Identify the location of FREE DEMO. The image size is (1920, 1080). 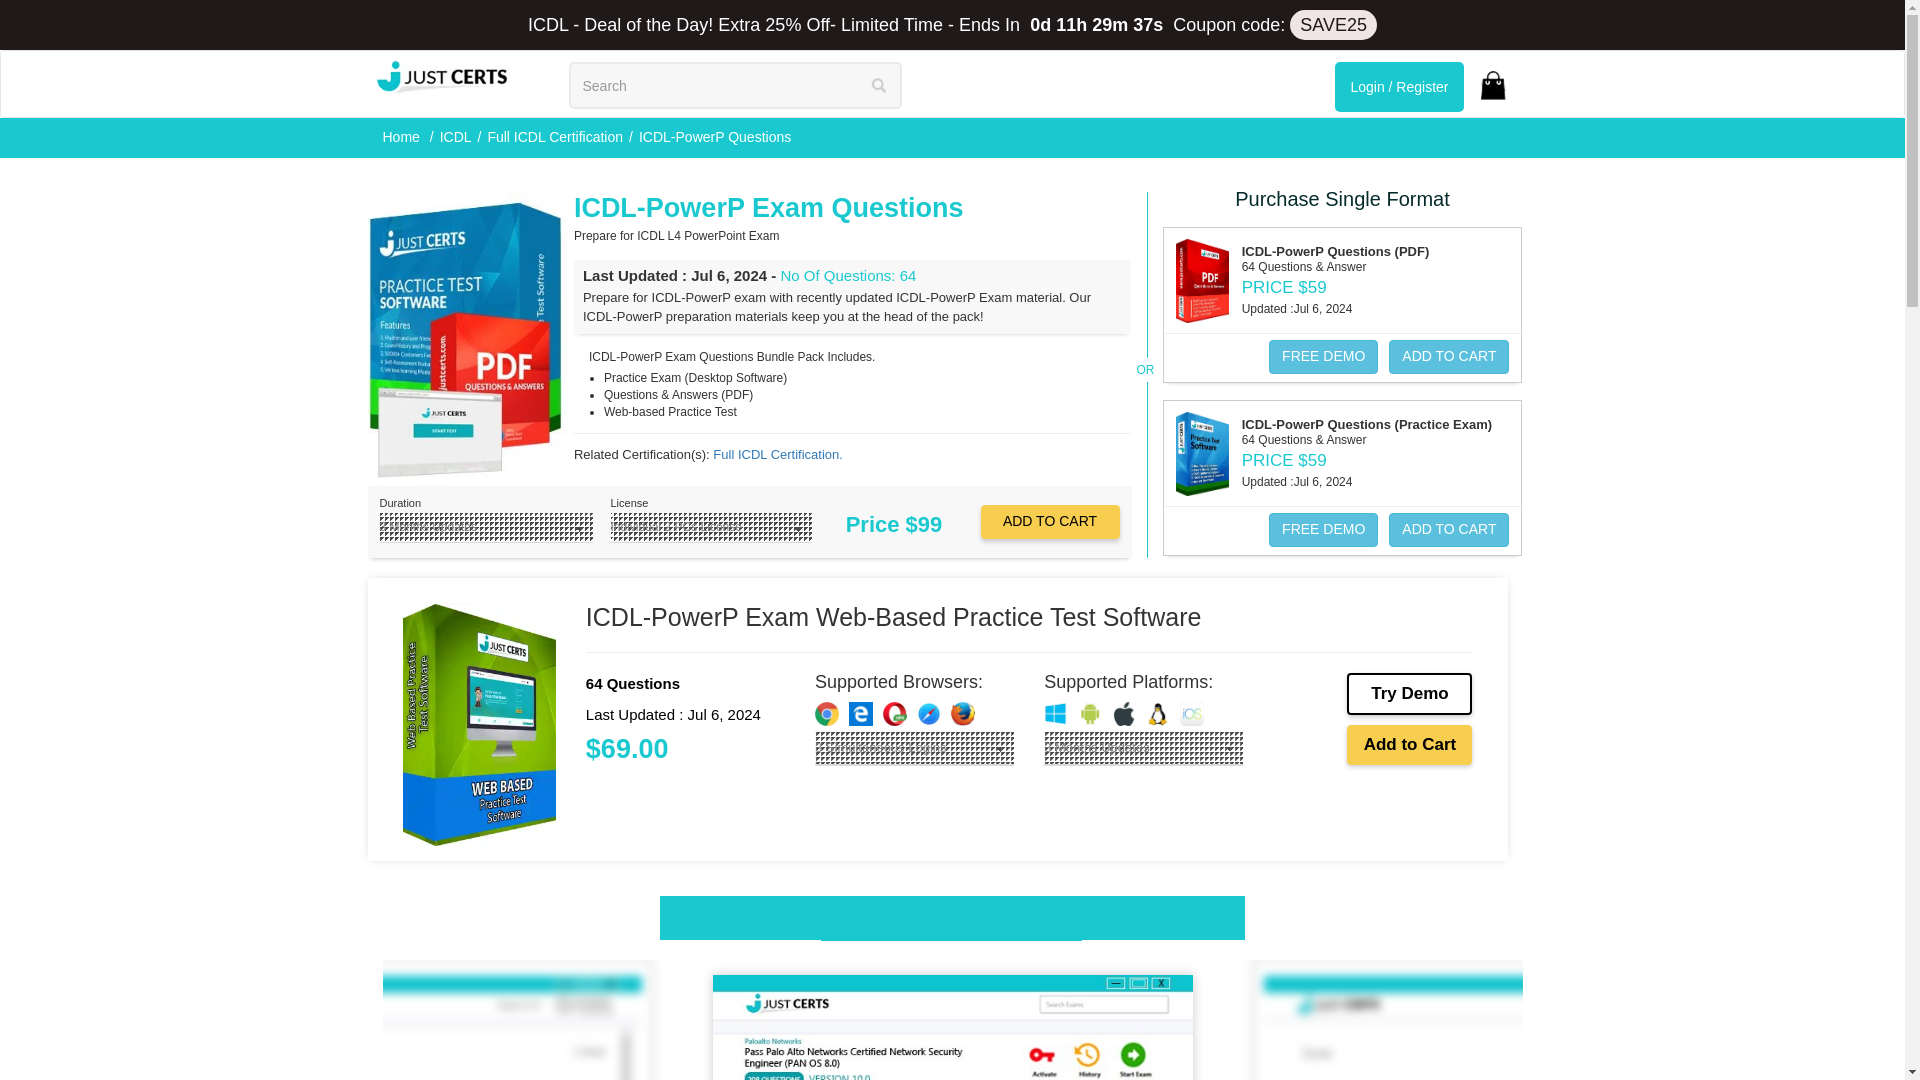
(1324, 356).